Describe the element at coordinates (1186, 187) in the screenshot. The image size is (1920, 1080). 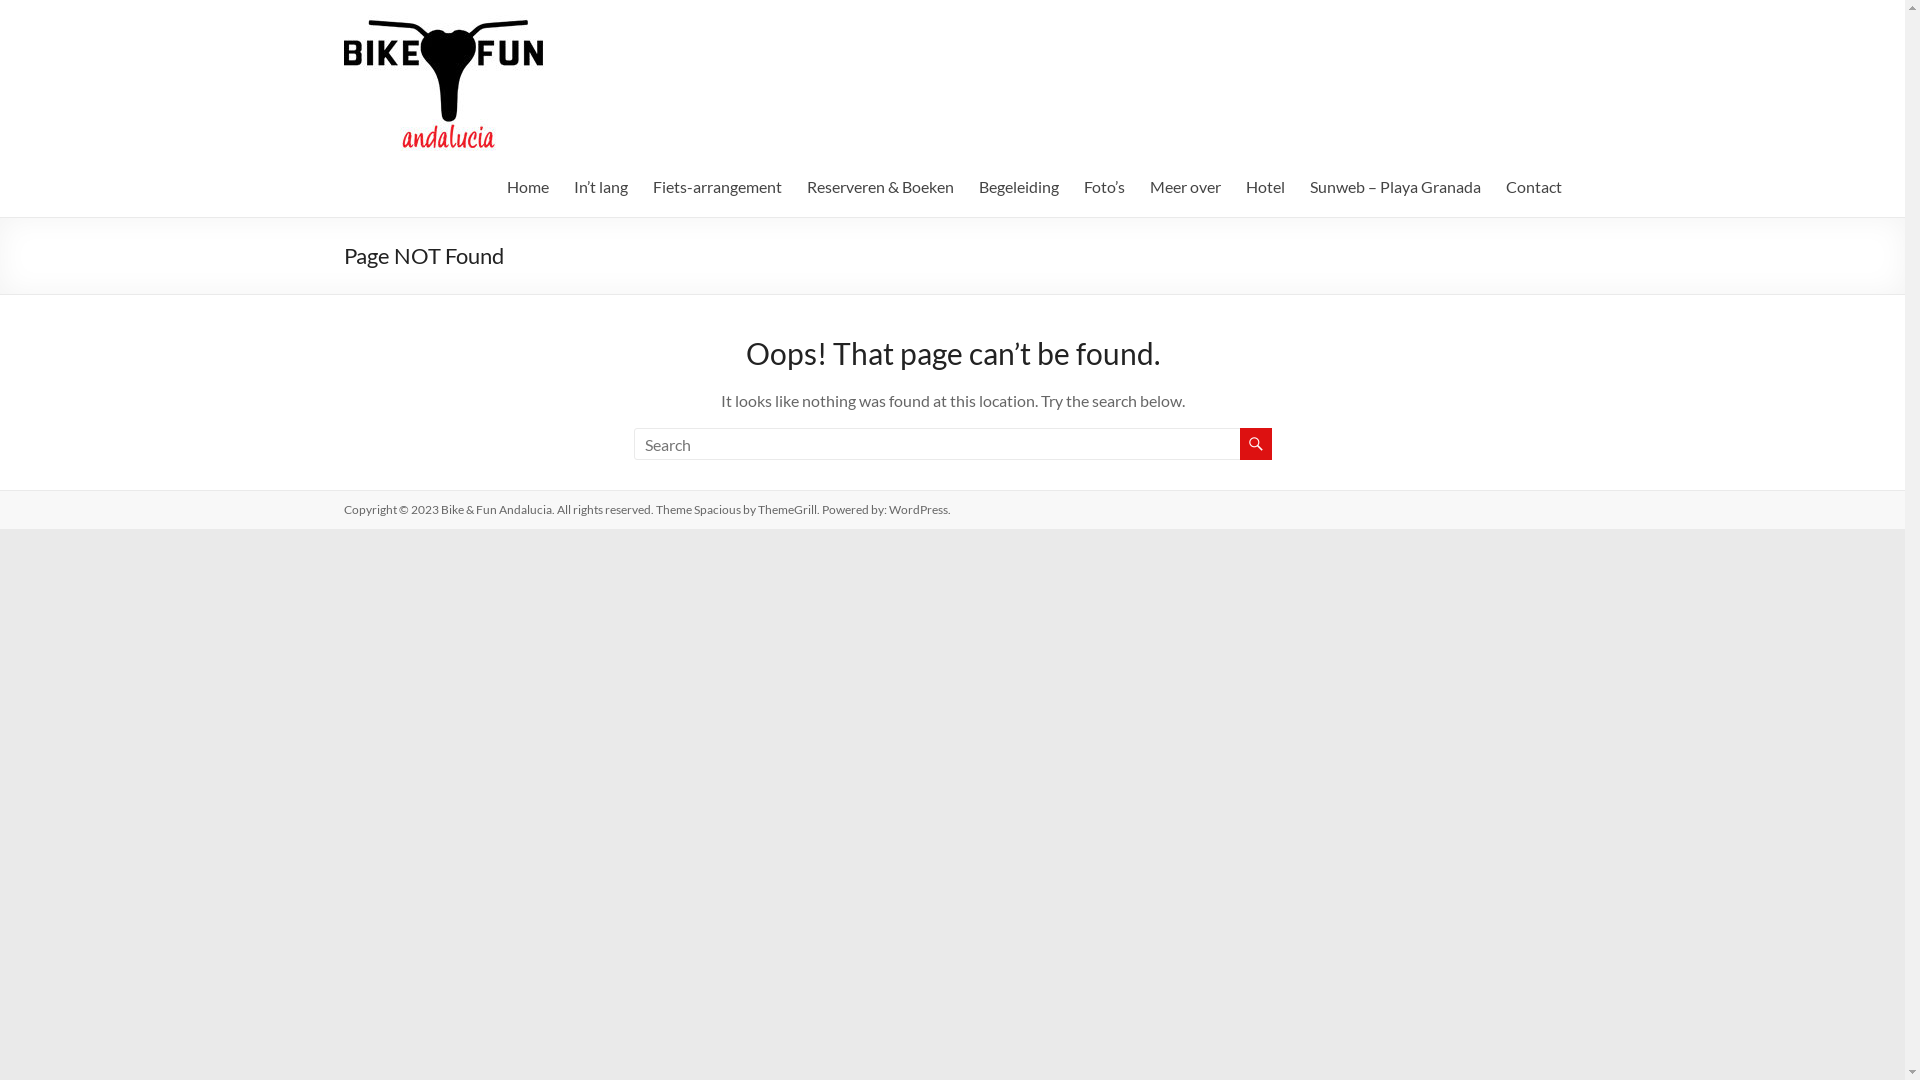
I see `Meer over` at that location.